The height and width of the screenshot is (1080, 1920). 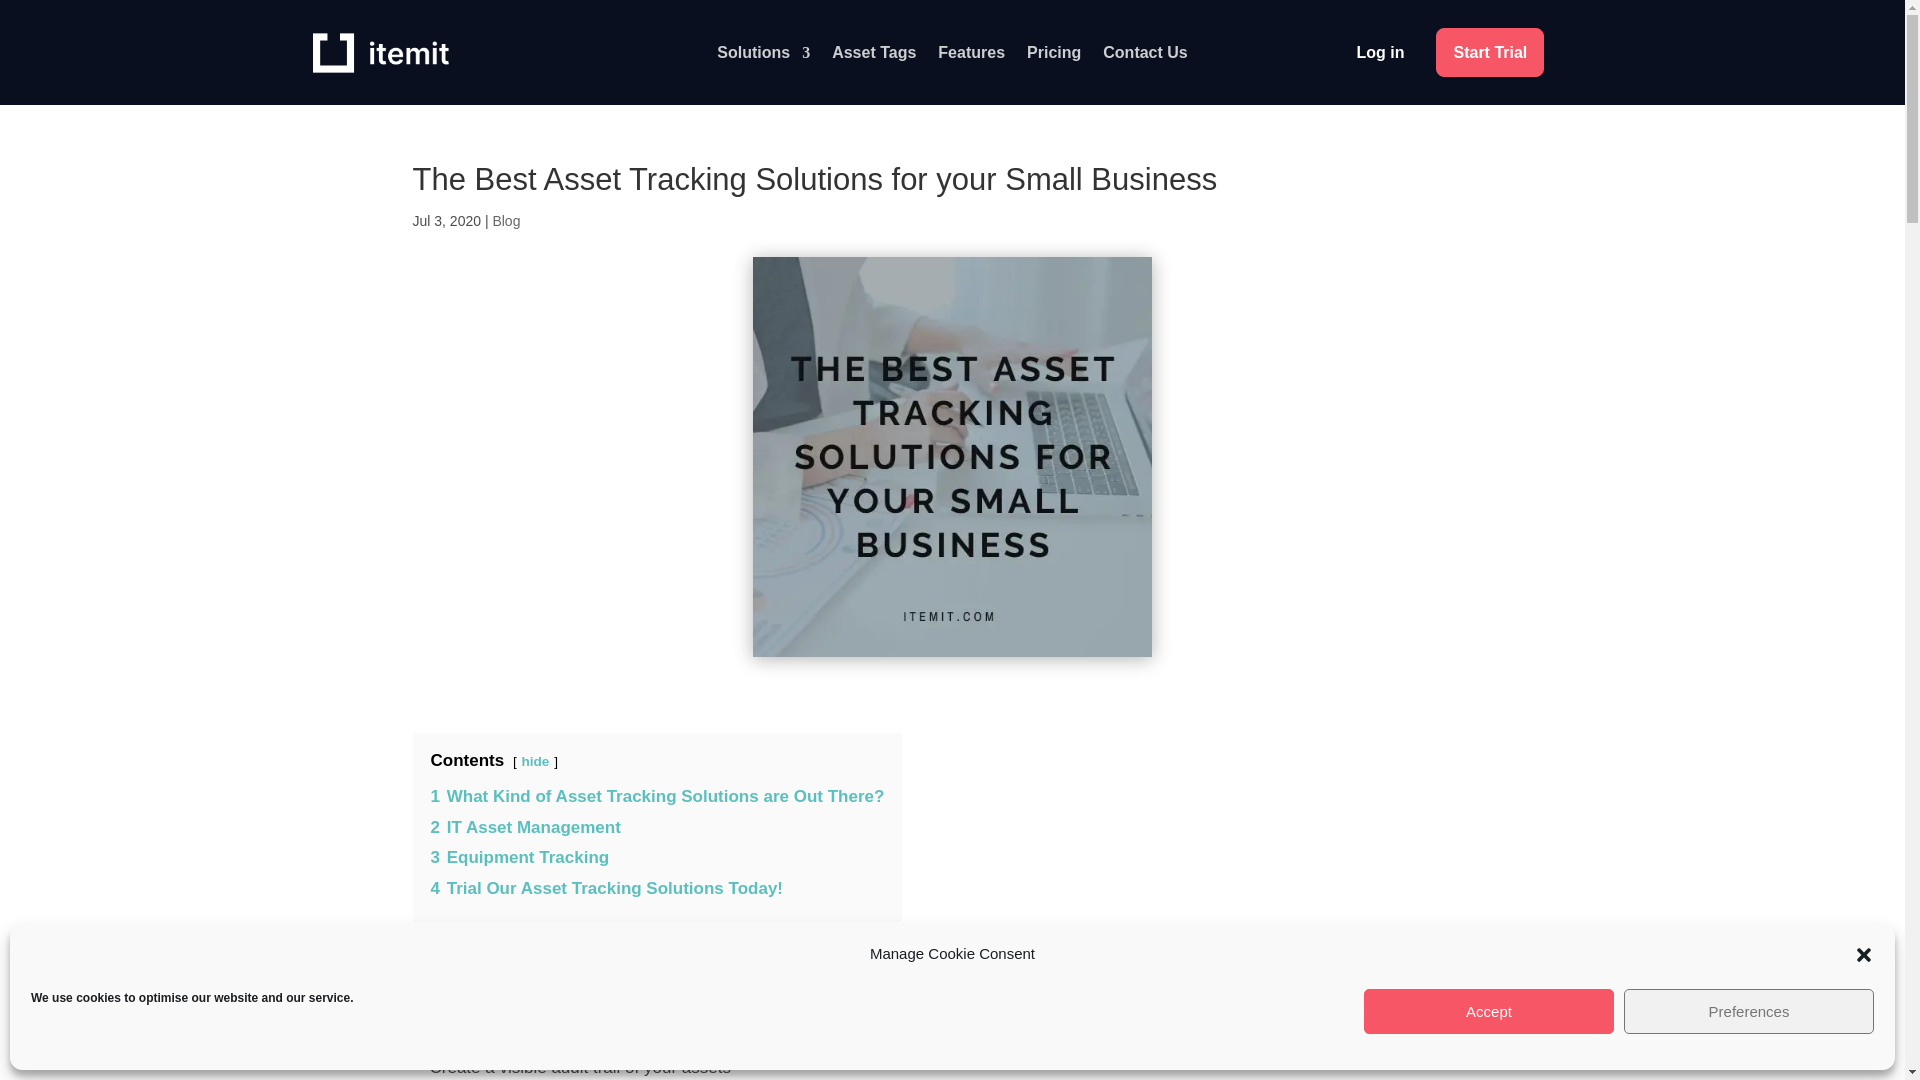 What do you see at coordinates (1144, 57) in the screenshot?
I see `Contact Us` at bounding box center [1144, 57].